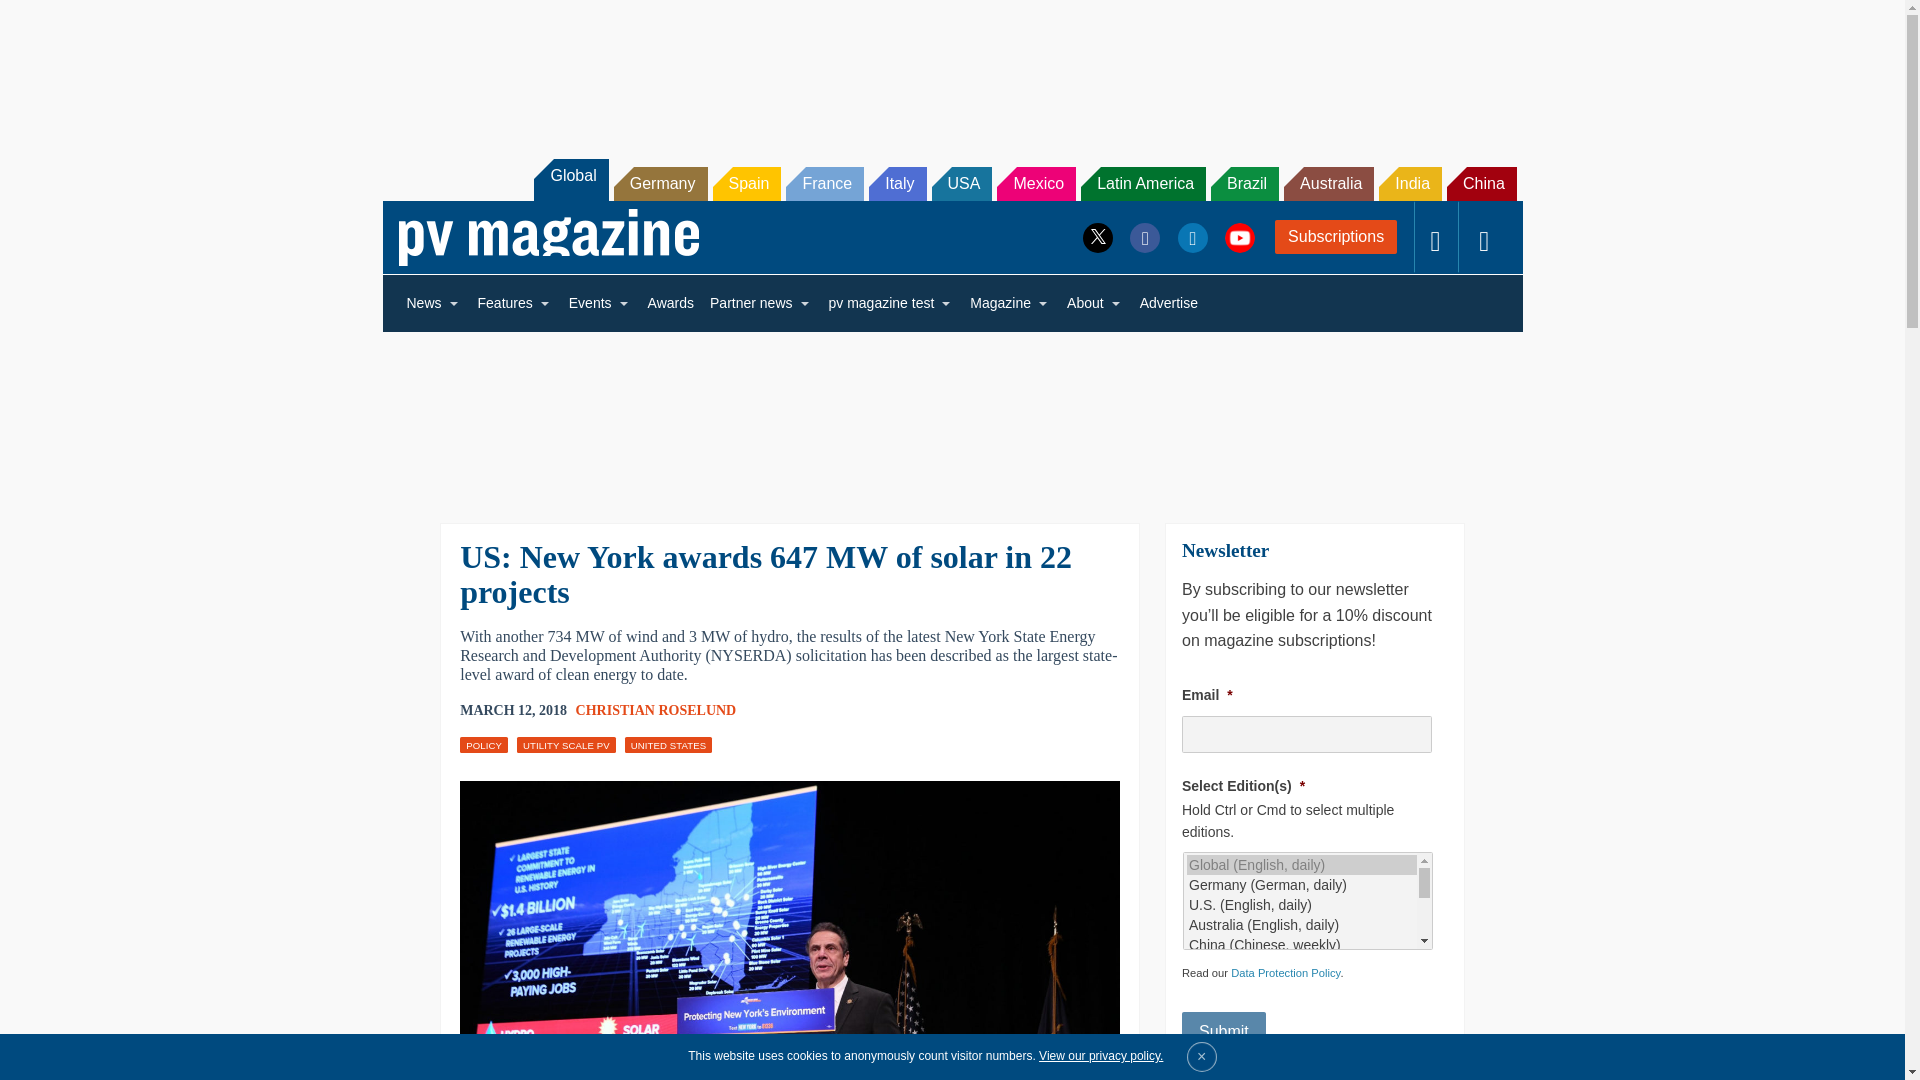  Describe the element at coordinates (1142, 184) in the screenshot. I see `Latin America` at that location.